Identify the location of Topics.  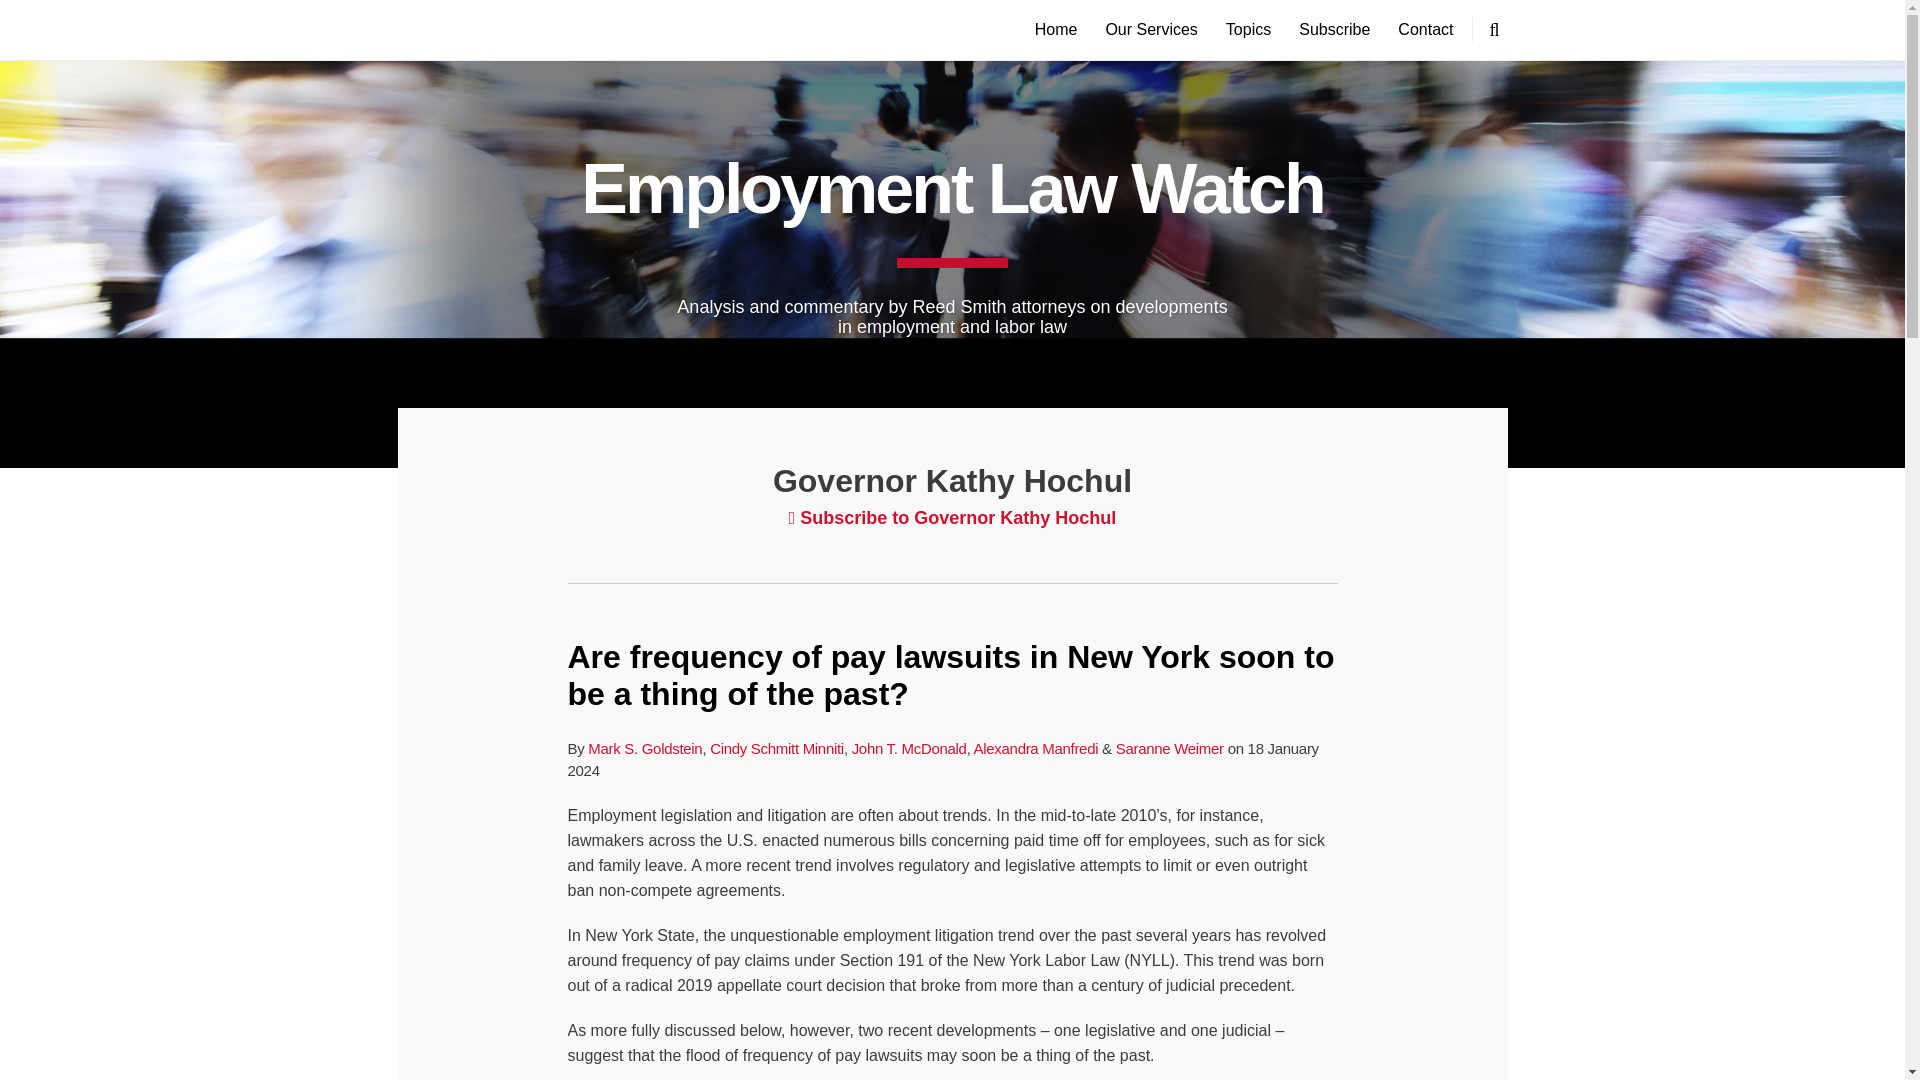
(1248, 30).